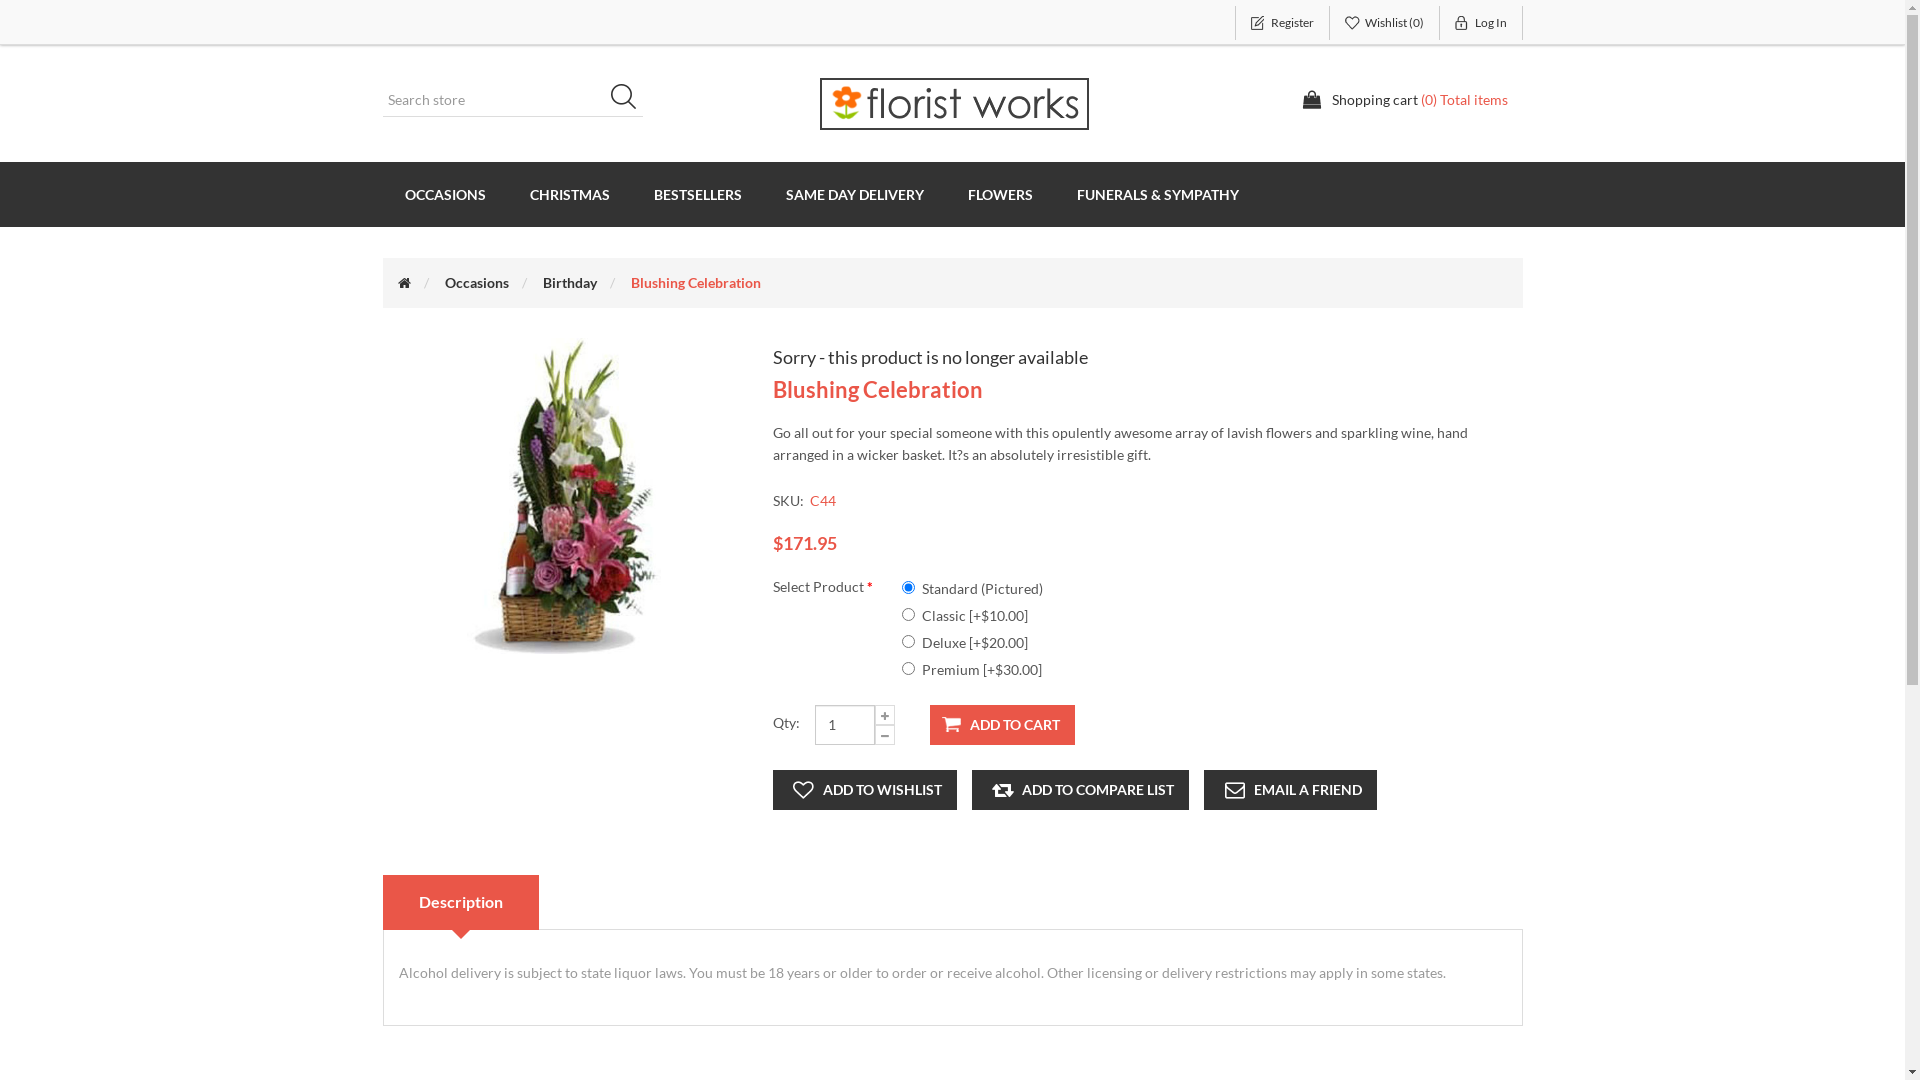 The height and width of the screenshot is (1080, 1920). I want to click on Add to cart, so click(1002, 725).